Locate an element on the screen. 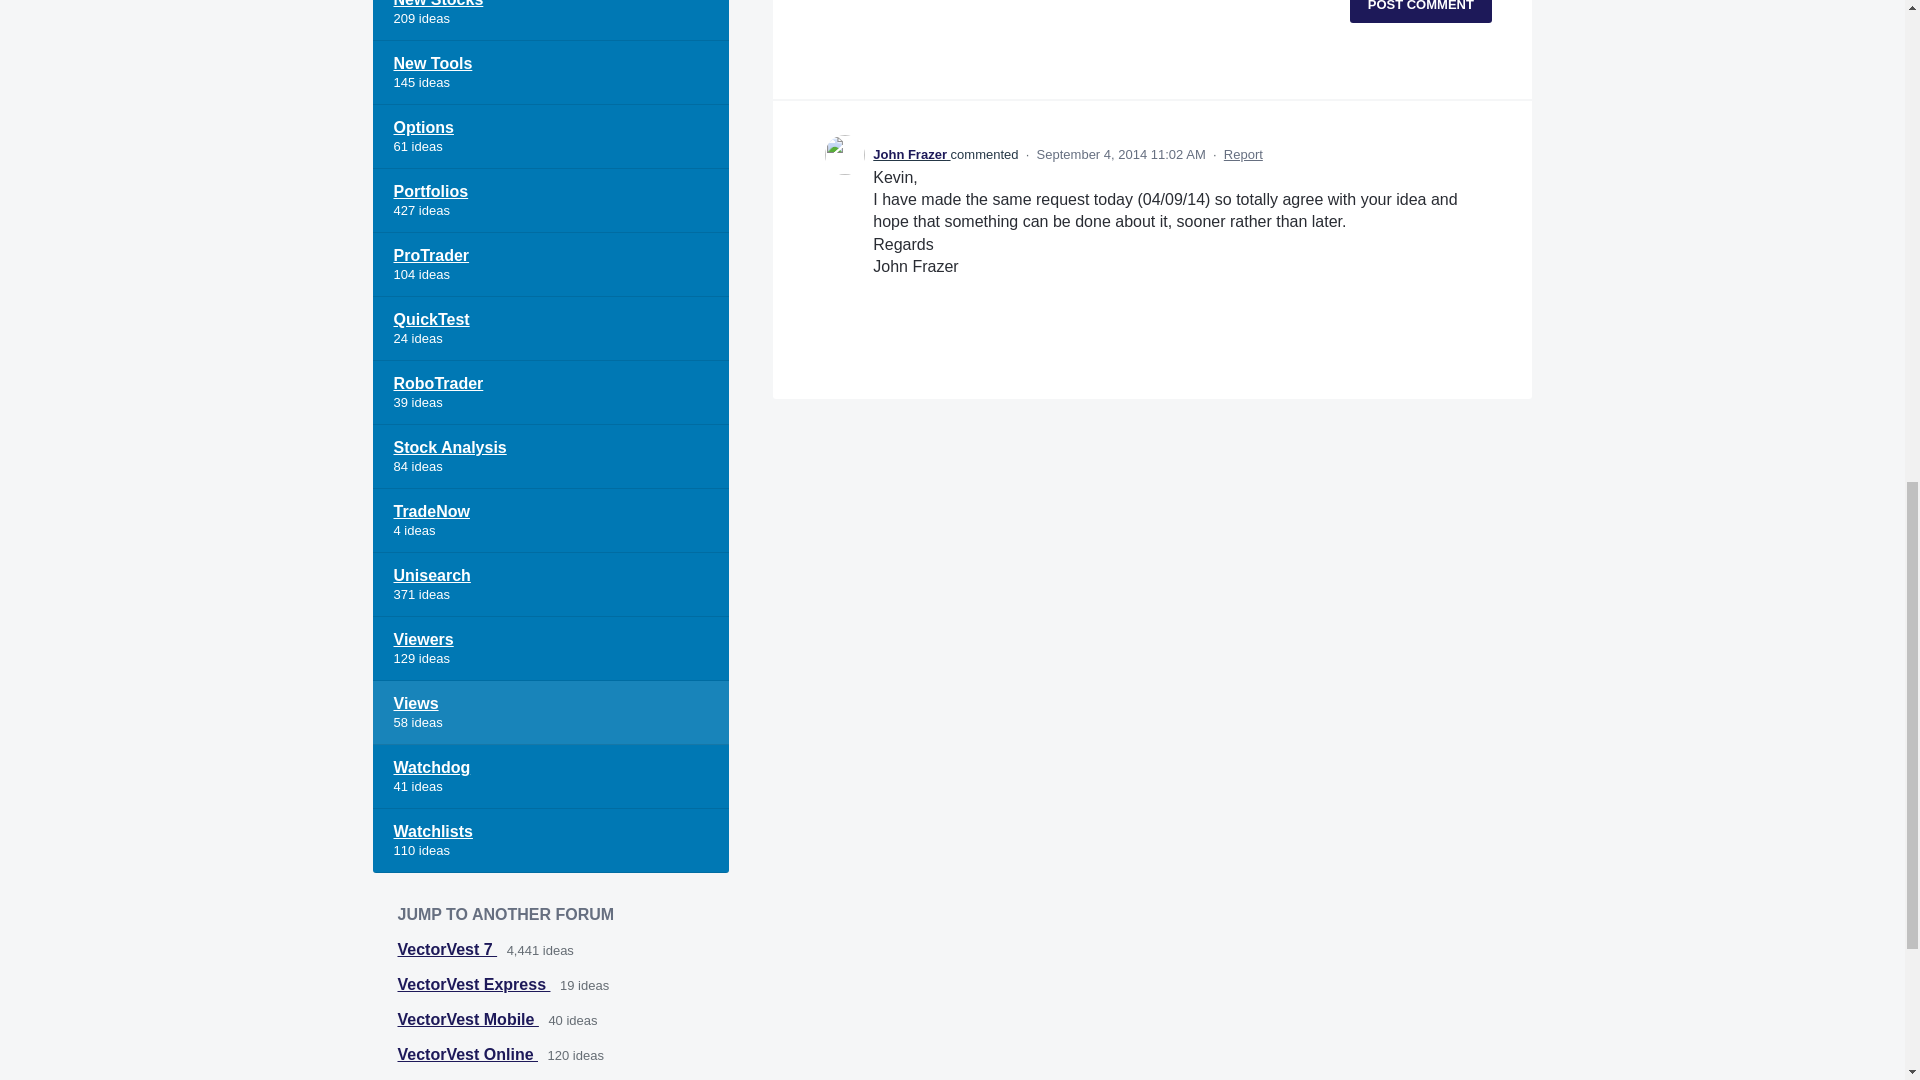 This screenshot has height=1080, width=1920. Options is located at coordinates (550, 136).